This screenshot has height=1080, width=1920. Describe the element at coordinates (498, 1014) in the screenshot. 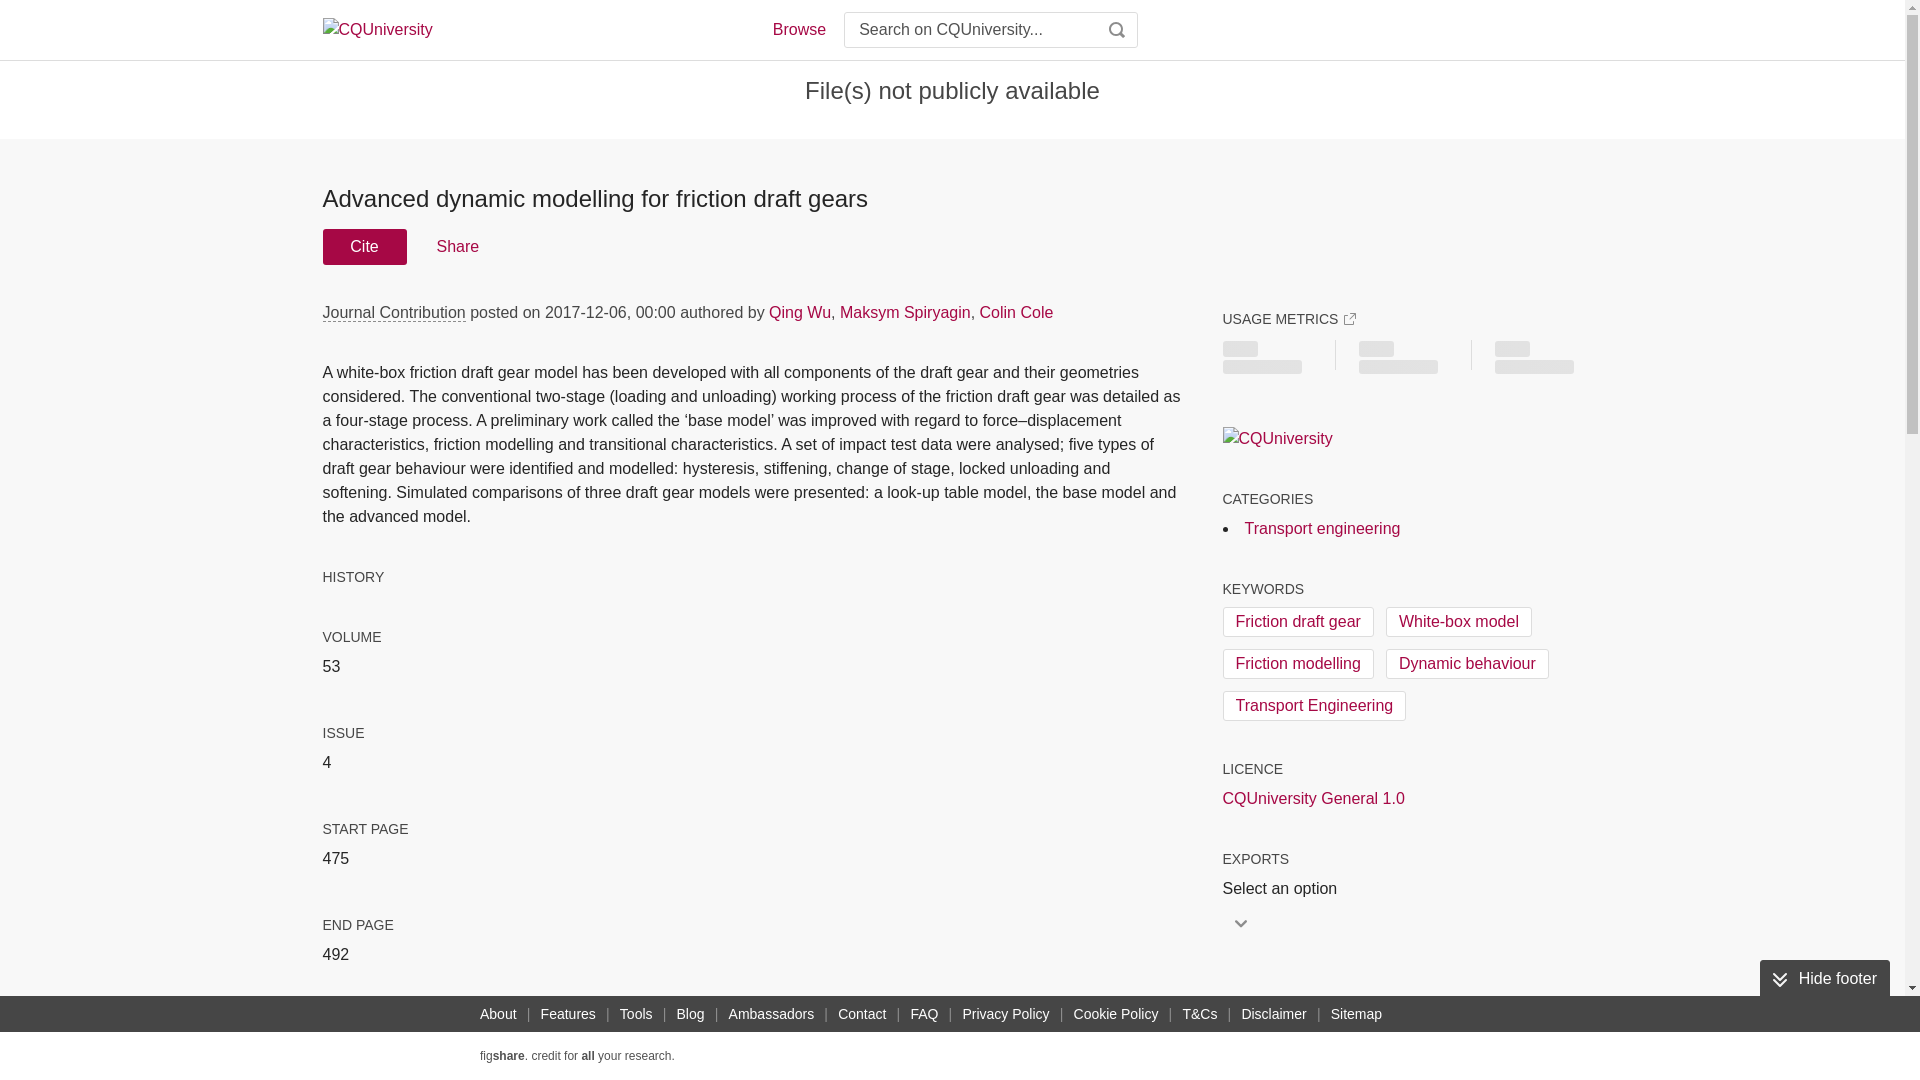

I see `About` at that location.